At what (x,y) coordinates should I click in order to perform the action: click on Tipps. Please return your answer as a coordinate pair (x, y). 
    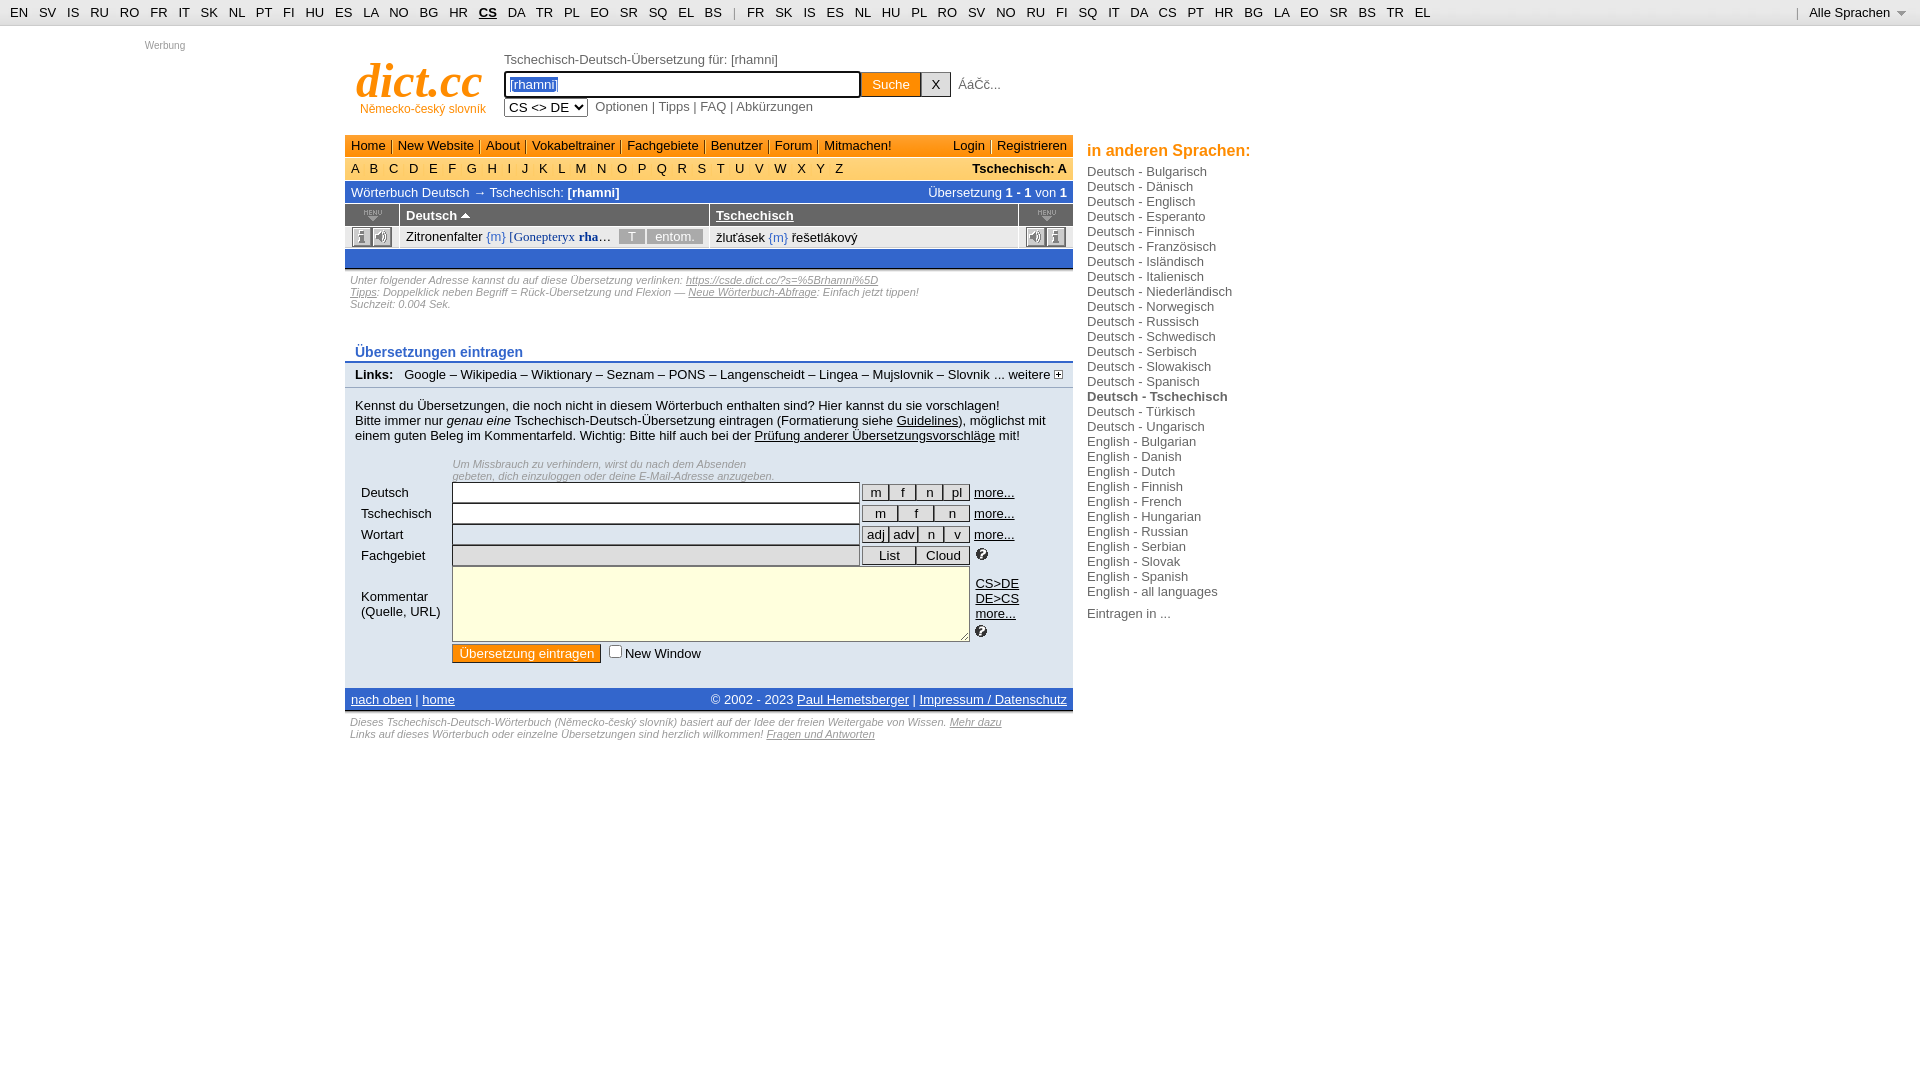
    Looking at the image, I should click on (674, 106).